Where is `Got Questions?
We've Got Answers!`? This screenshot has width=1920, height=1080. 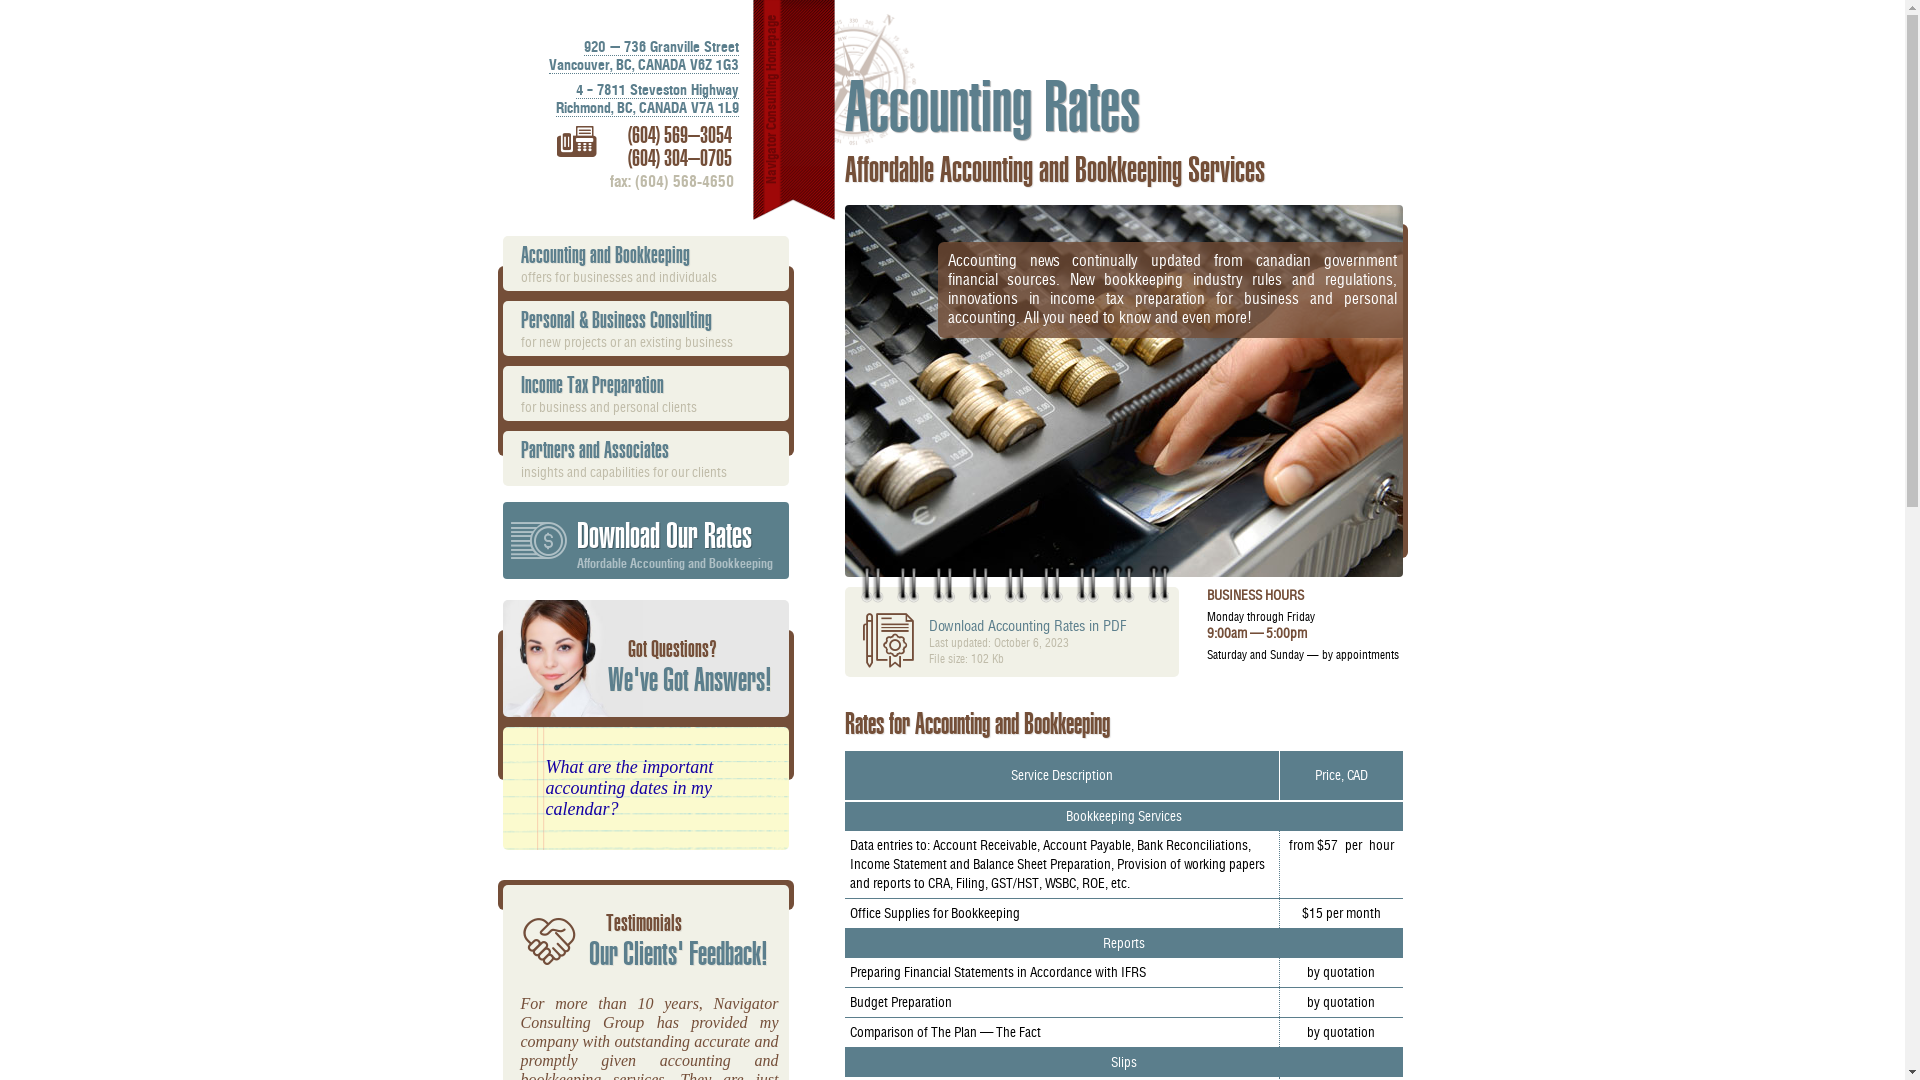 Got Questions?
We've Got Answers! is located at coordinates (696, 667).